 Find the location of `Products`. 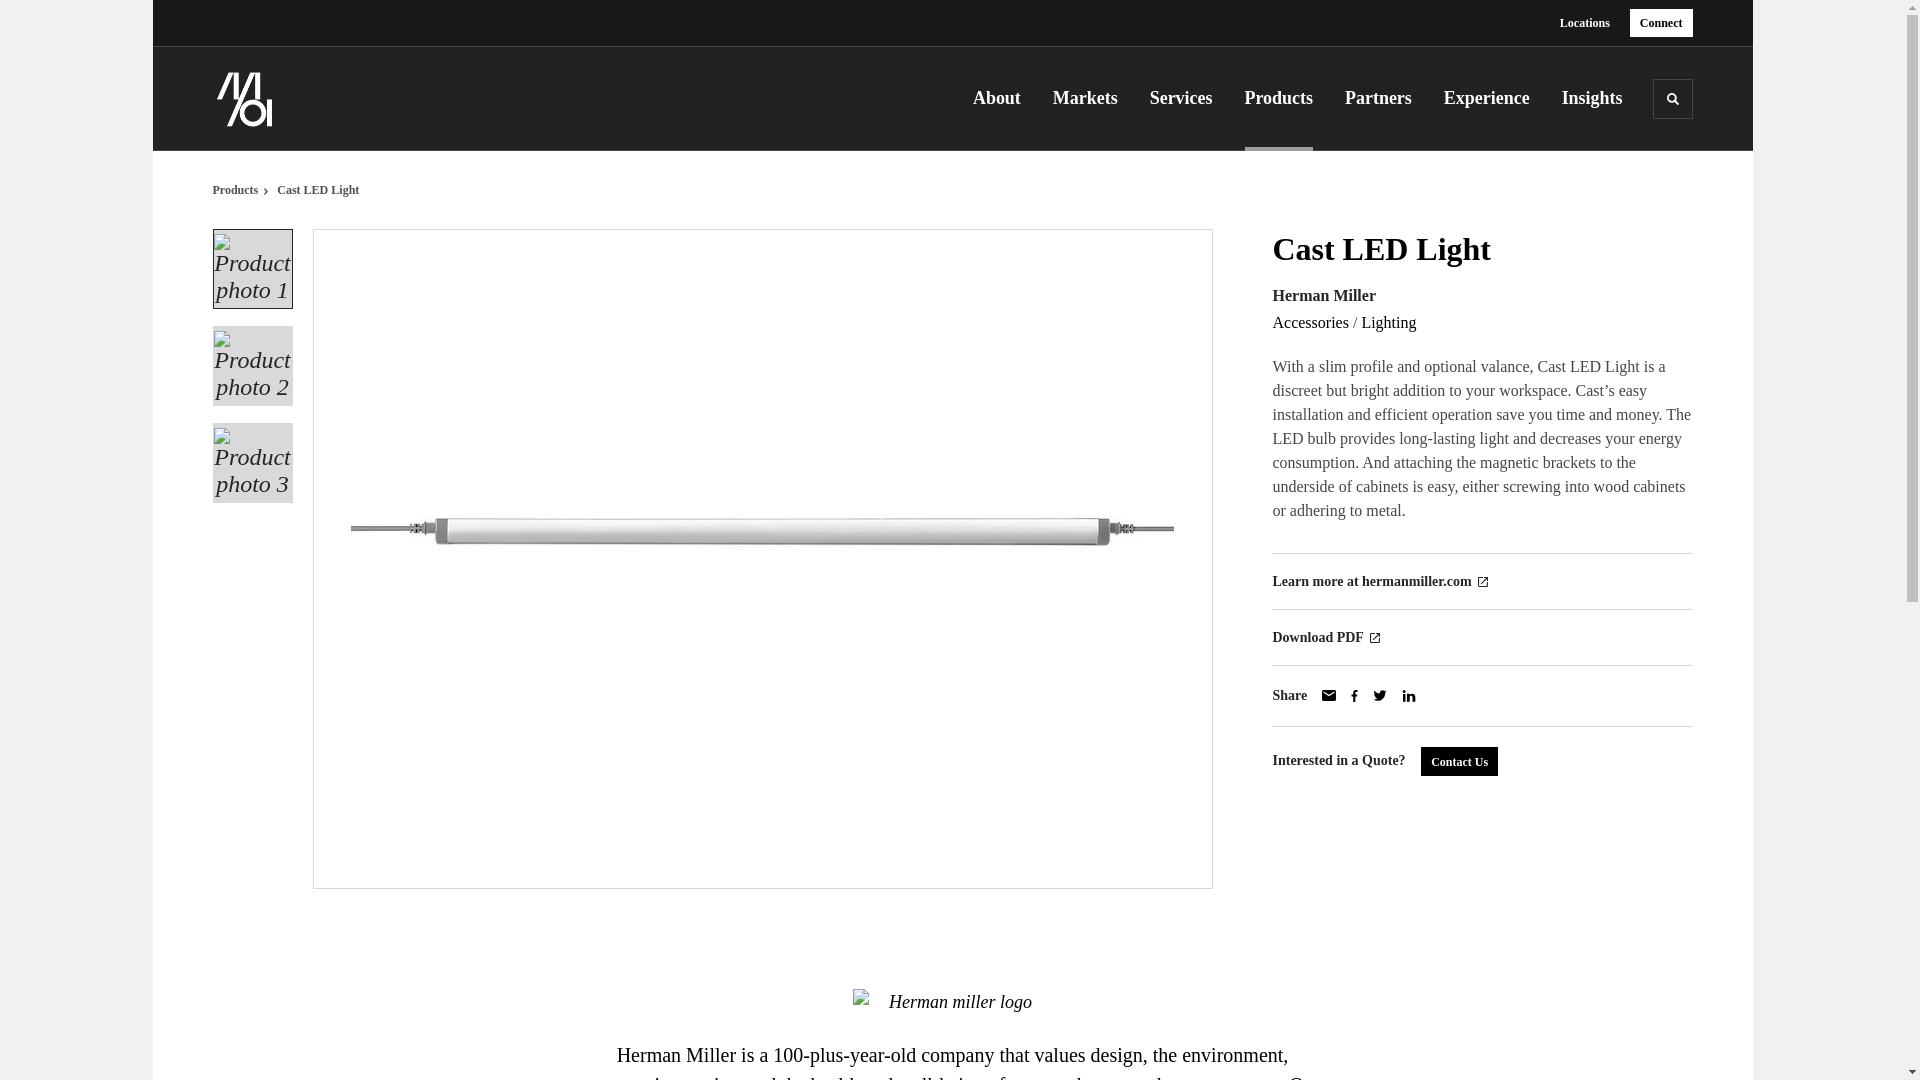

Products is located at coordinates (1285, 98).